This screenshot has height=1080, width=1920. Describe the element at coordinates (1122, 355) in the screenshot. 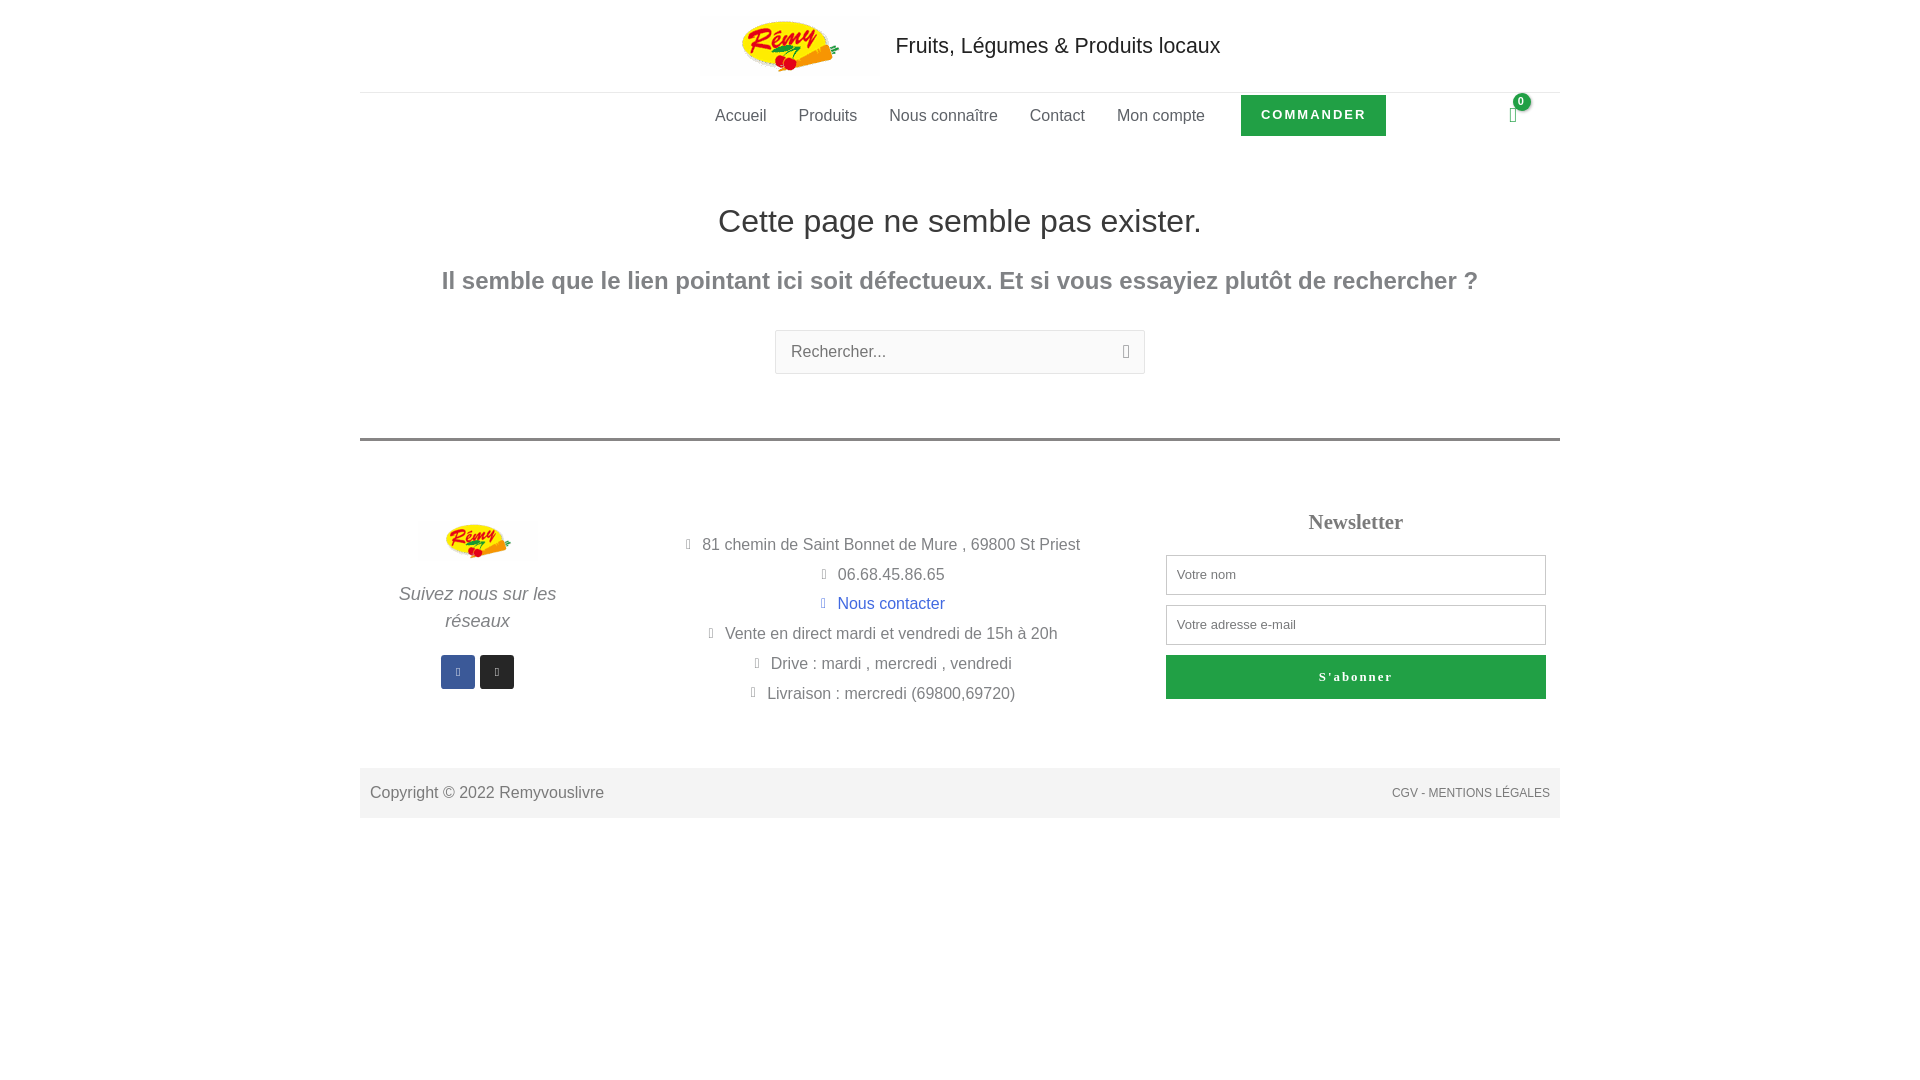

I see `Rechercher` at that location.